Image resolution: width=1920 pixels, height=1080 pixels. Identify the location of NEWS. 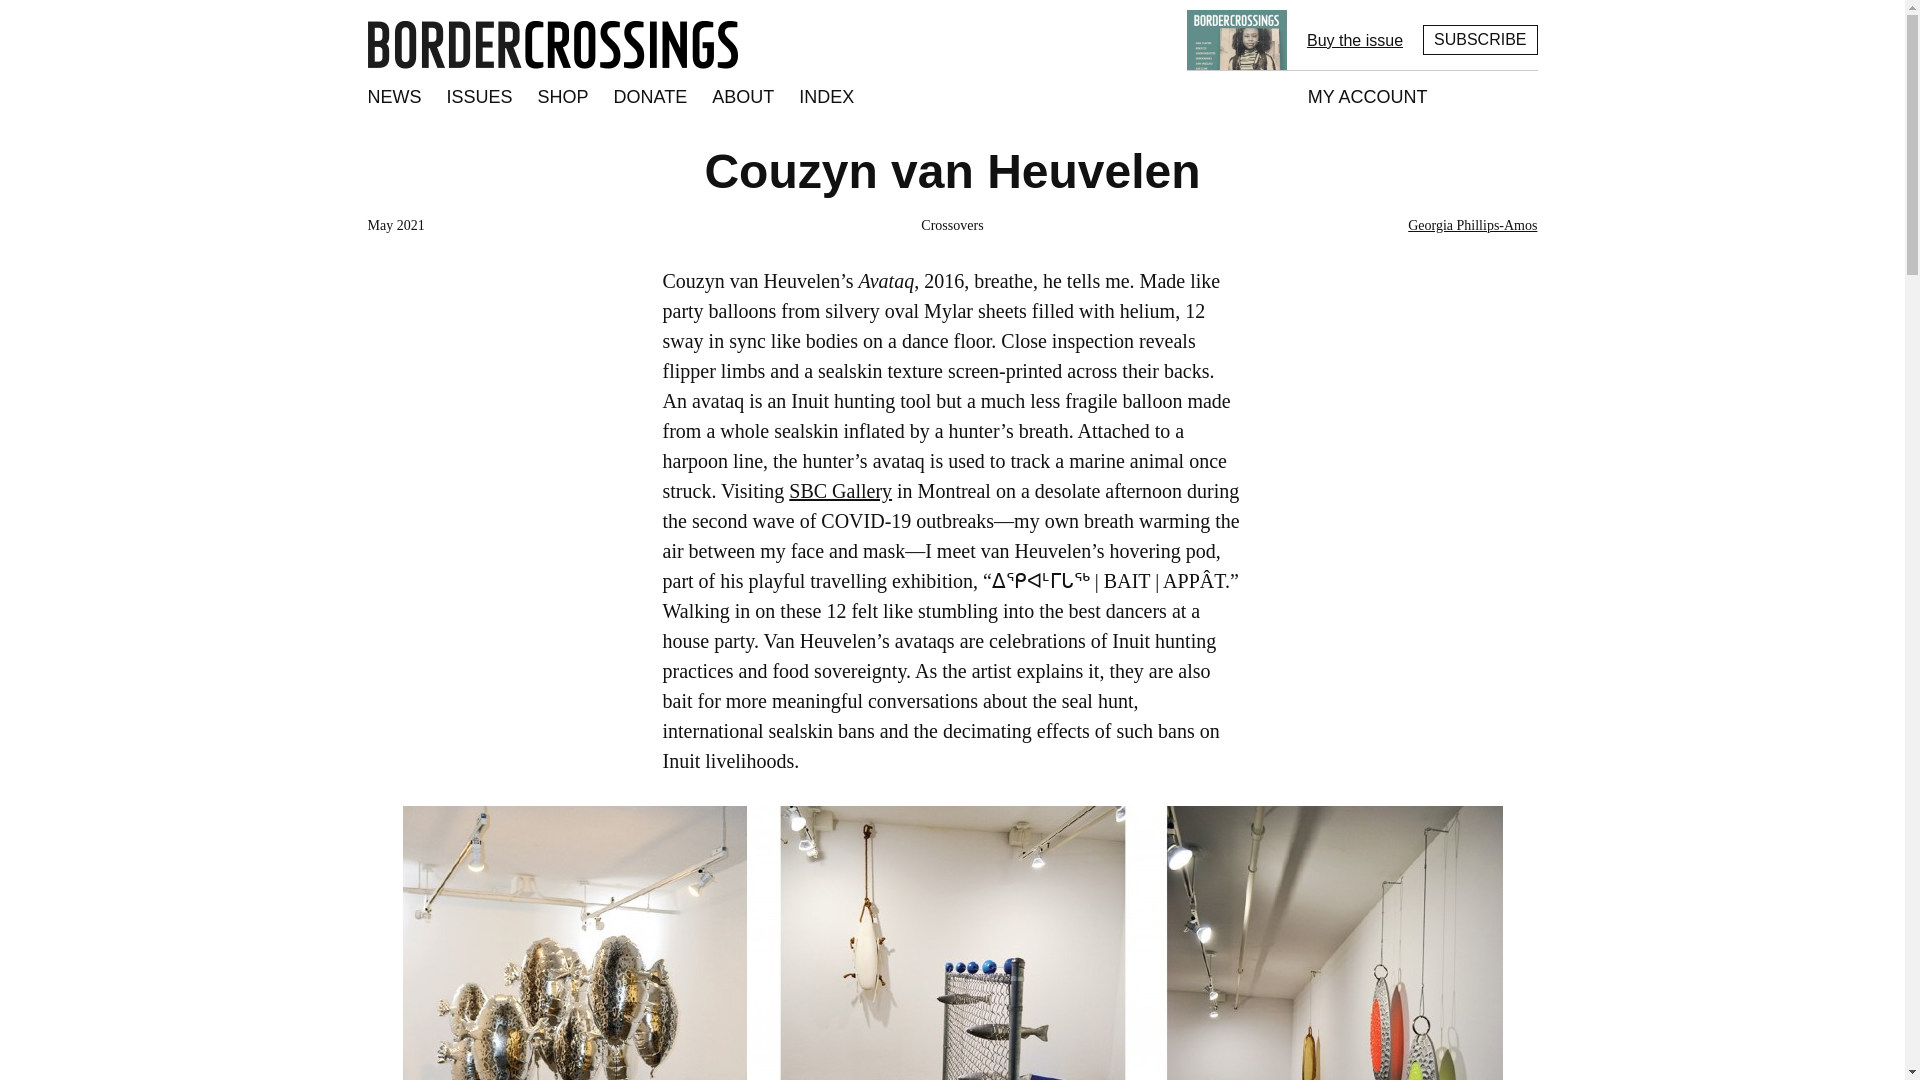
(394, 97).